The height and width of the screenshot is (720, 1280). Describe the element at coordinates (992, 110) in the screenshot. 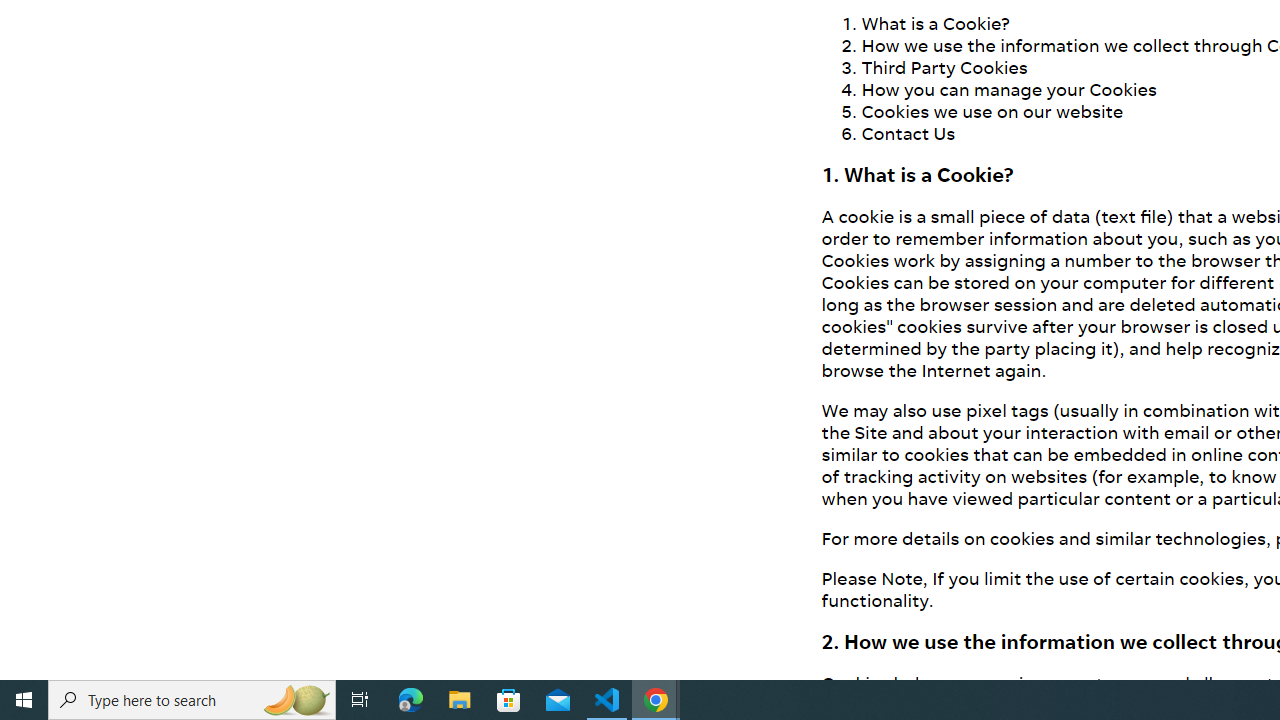

I see `Cookies we use on our website` at that location.